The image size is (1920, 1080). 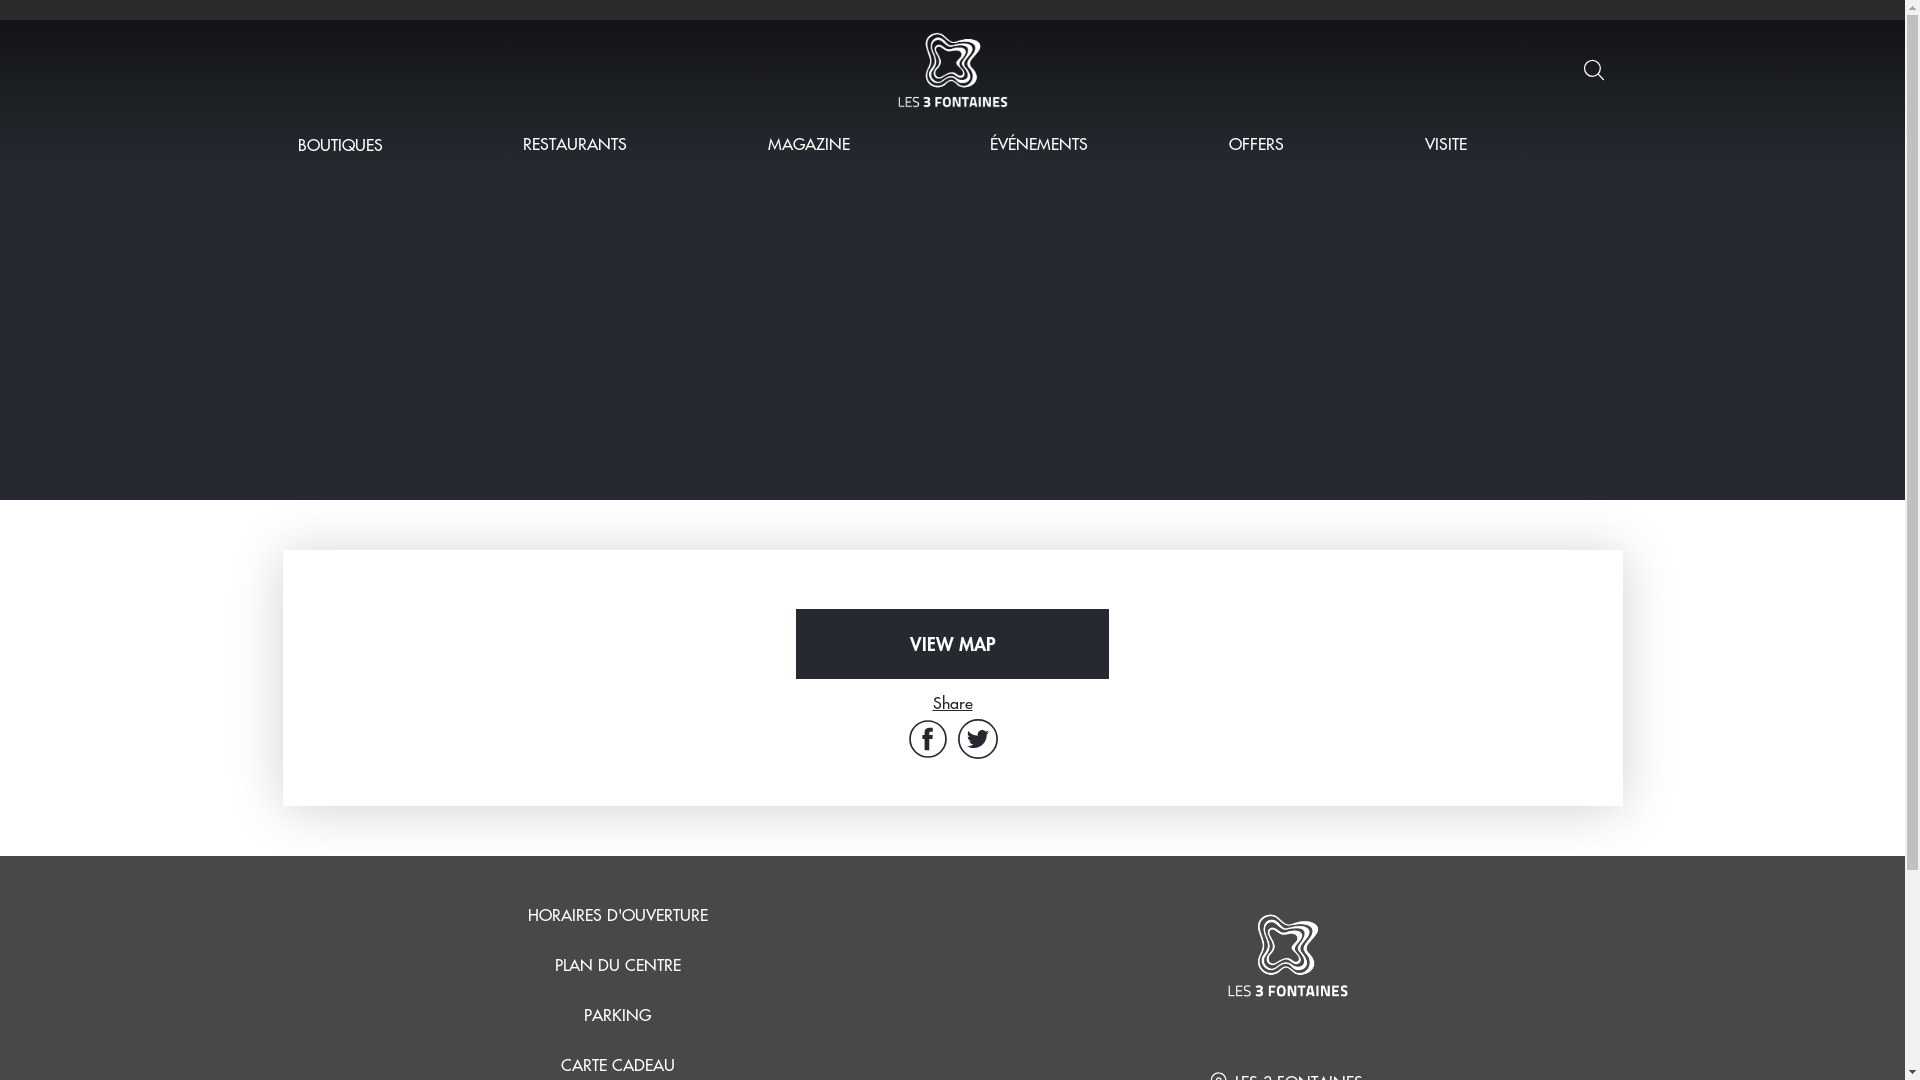 What do you see at coordinates (809, 144) in the screenshot?
I see `MAGAZINE` at bounding box center [809, 144].